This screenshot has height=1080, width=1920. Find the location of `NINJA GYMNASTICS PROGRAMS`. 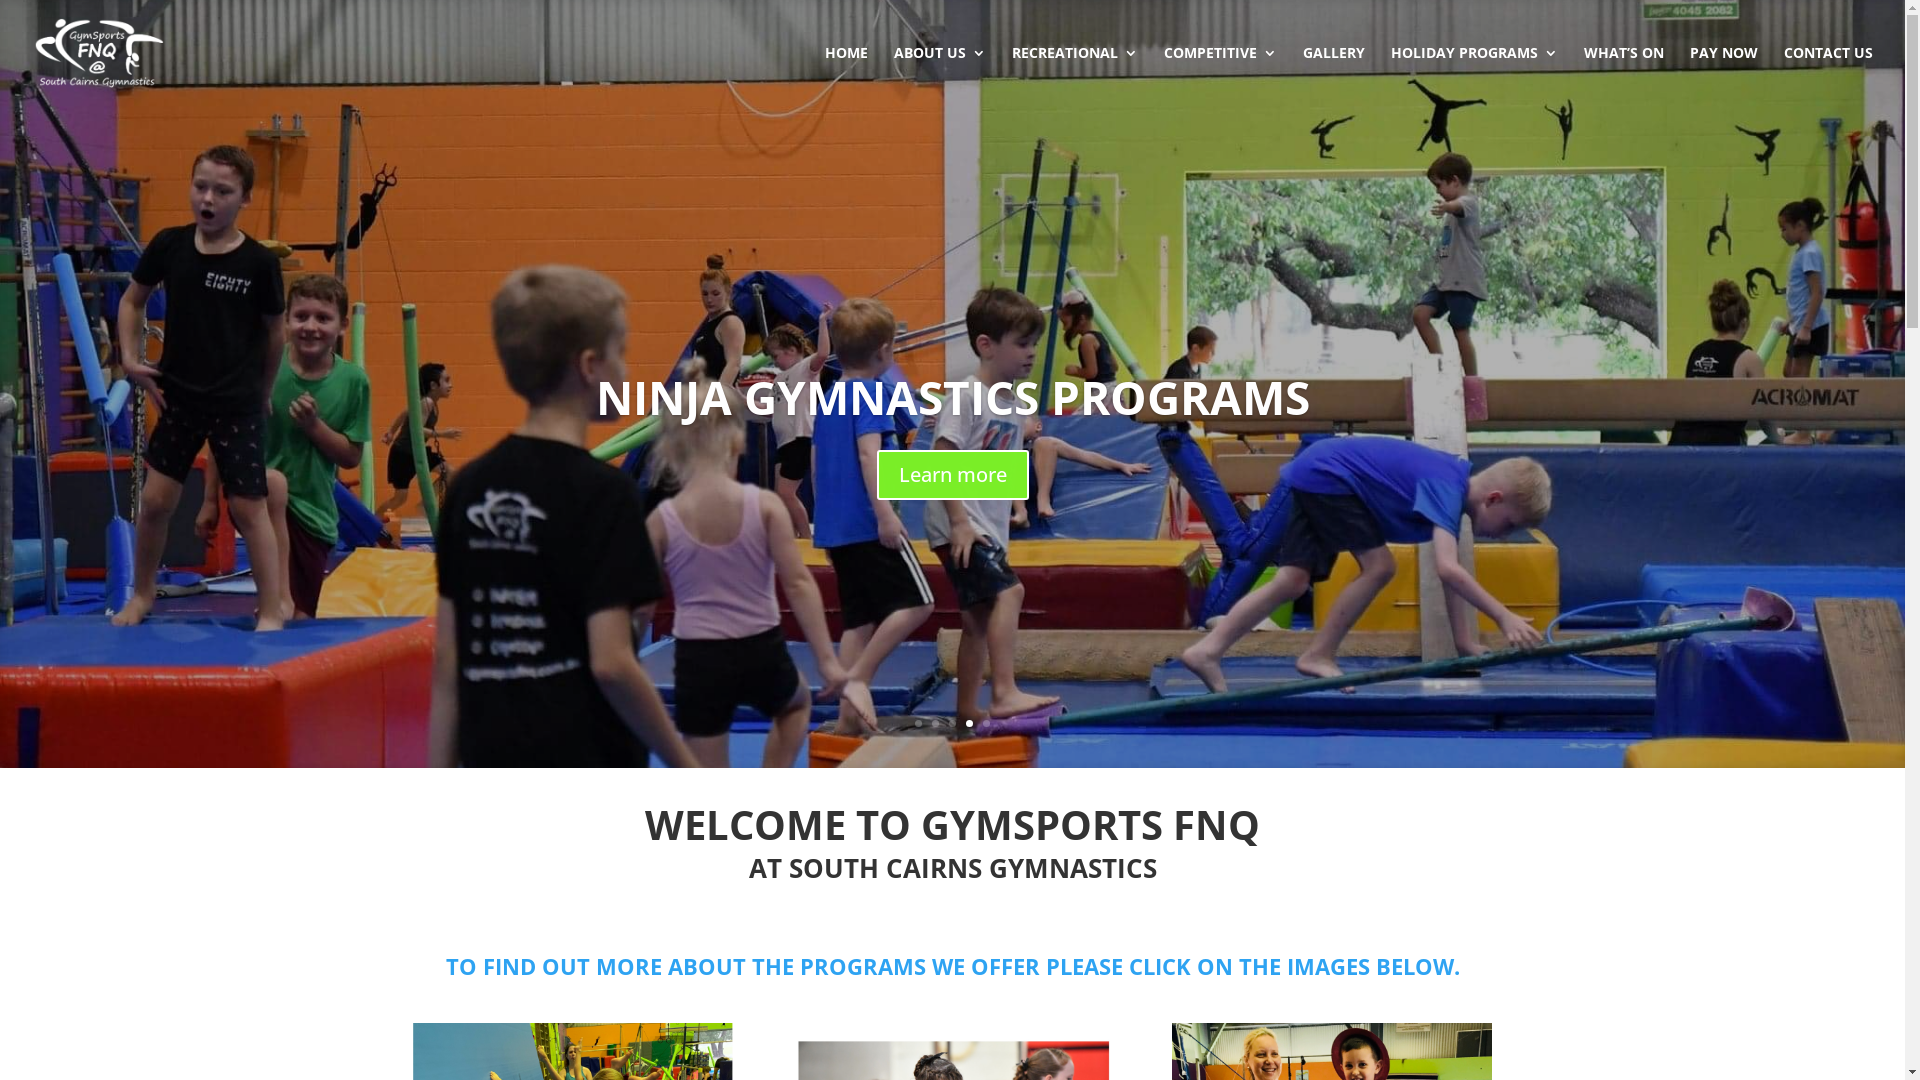

NINJA GYMNASTICS PROGRAMS is located at coordinates (953, 397).